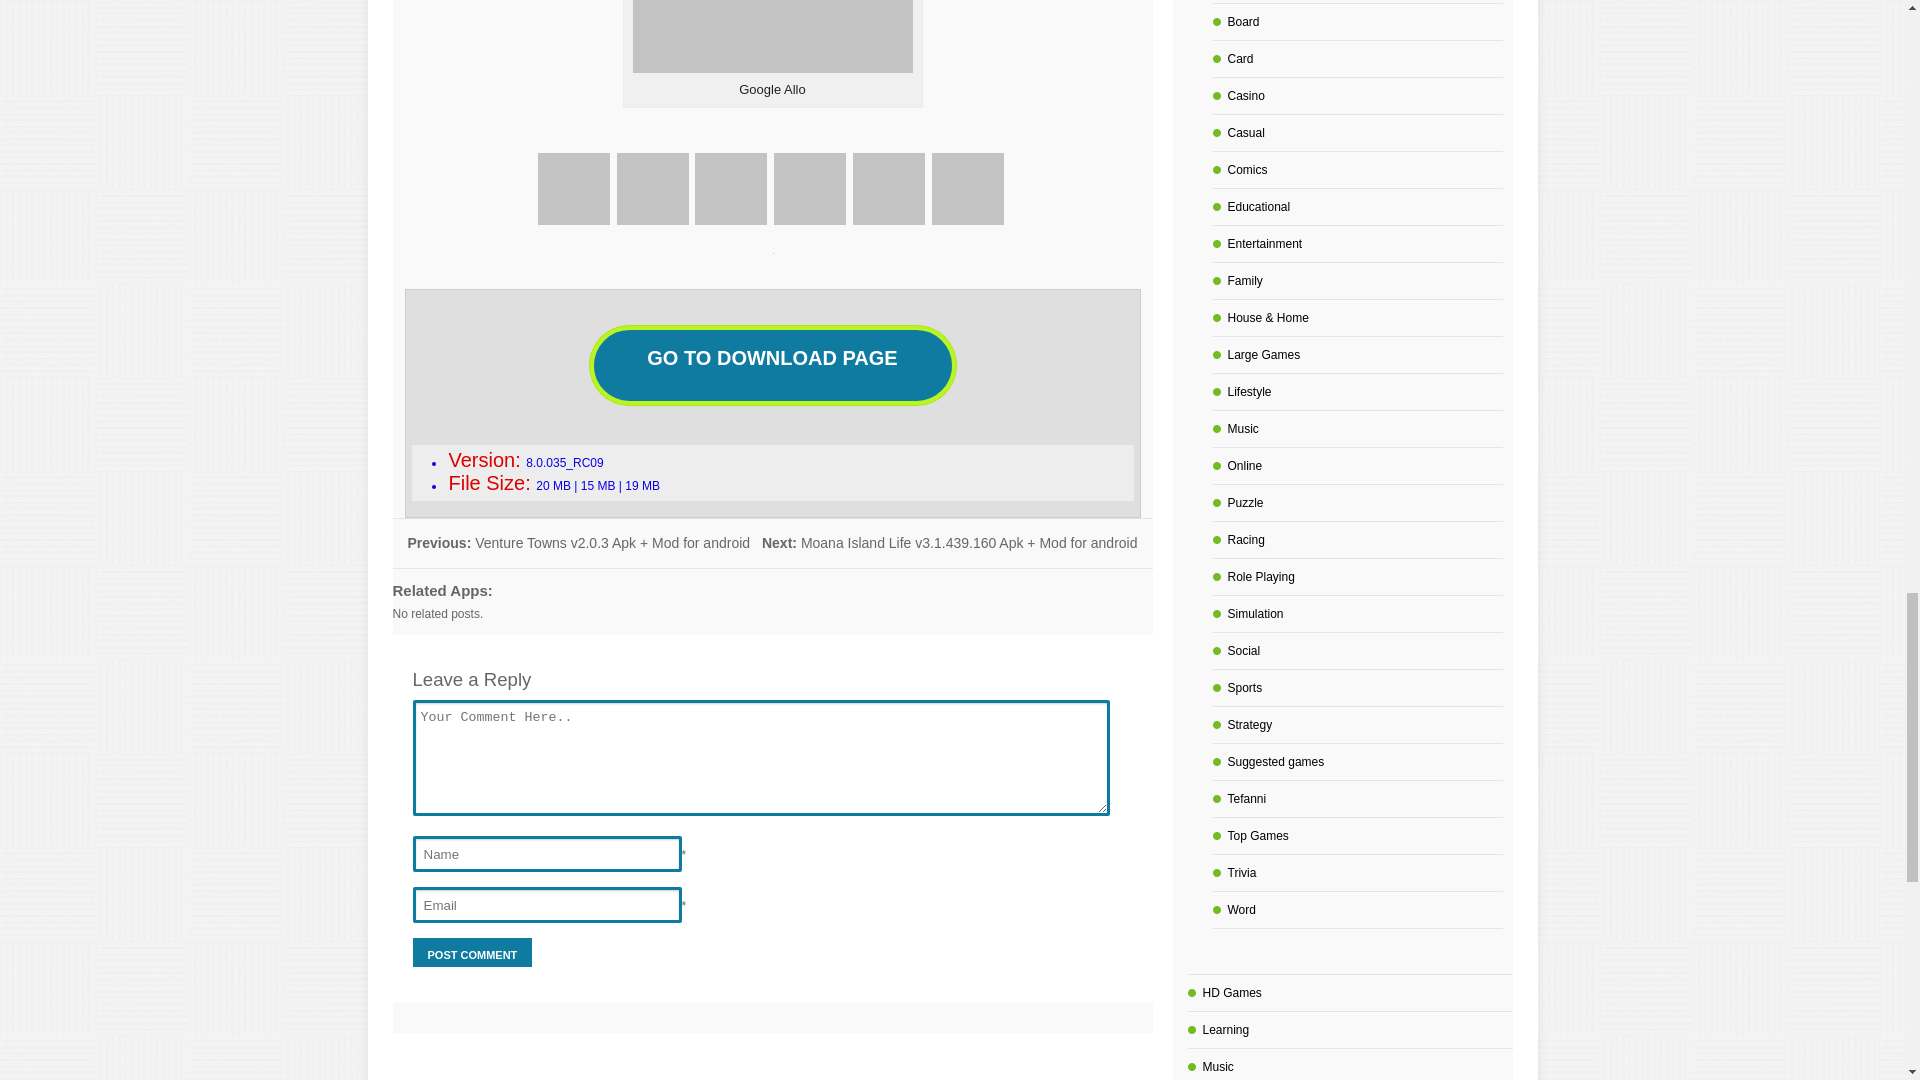 Image resolution: width=1920 pixels, height=1080 pixels. Describe the element at coordinates (730, 188) in the screenshot. I see `Instagram` at that location.